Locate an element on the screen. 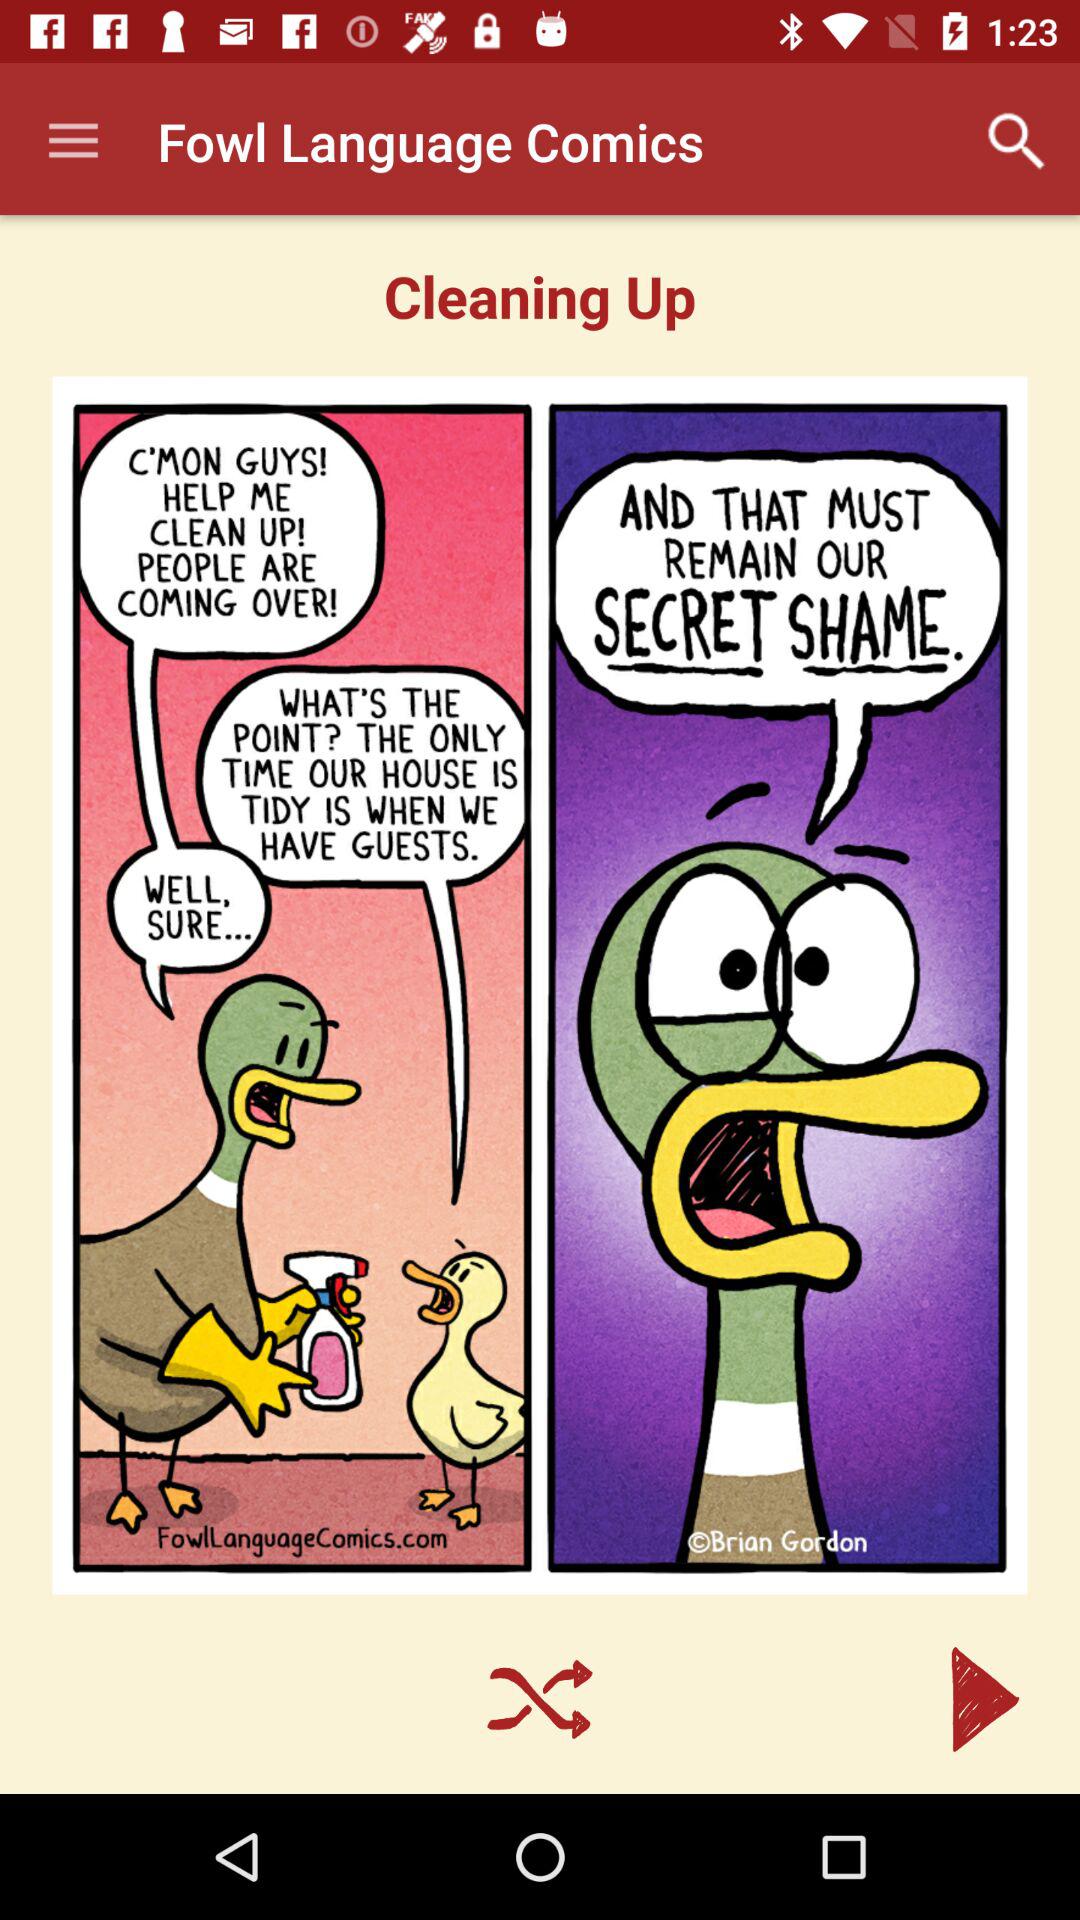 This screenshot has width=1080, height=1920. click the icon below the cleaning up icon is located at coordinates (540, 985).